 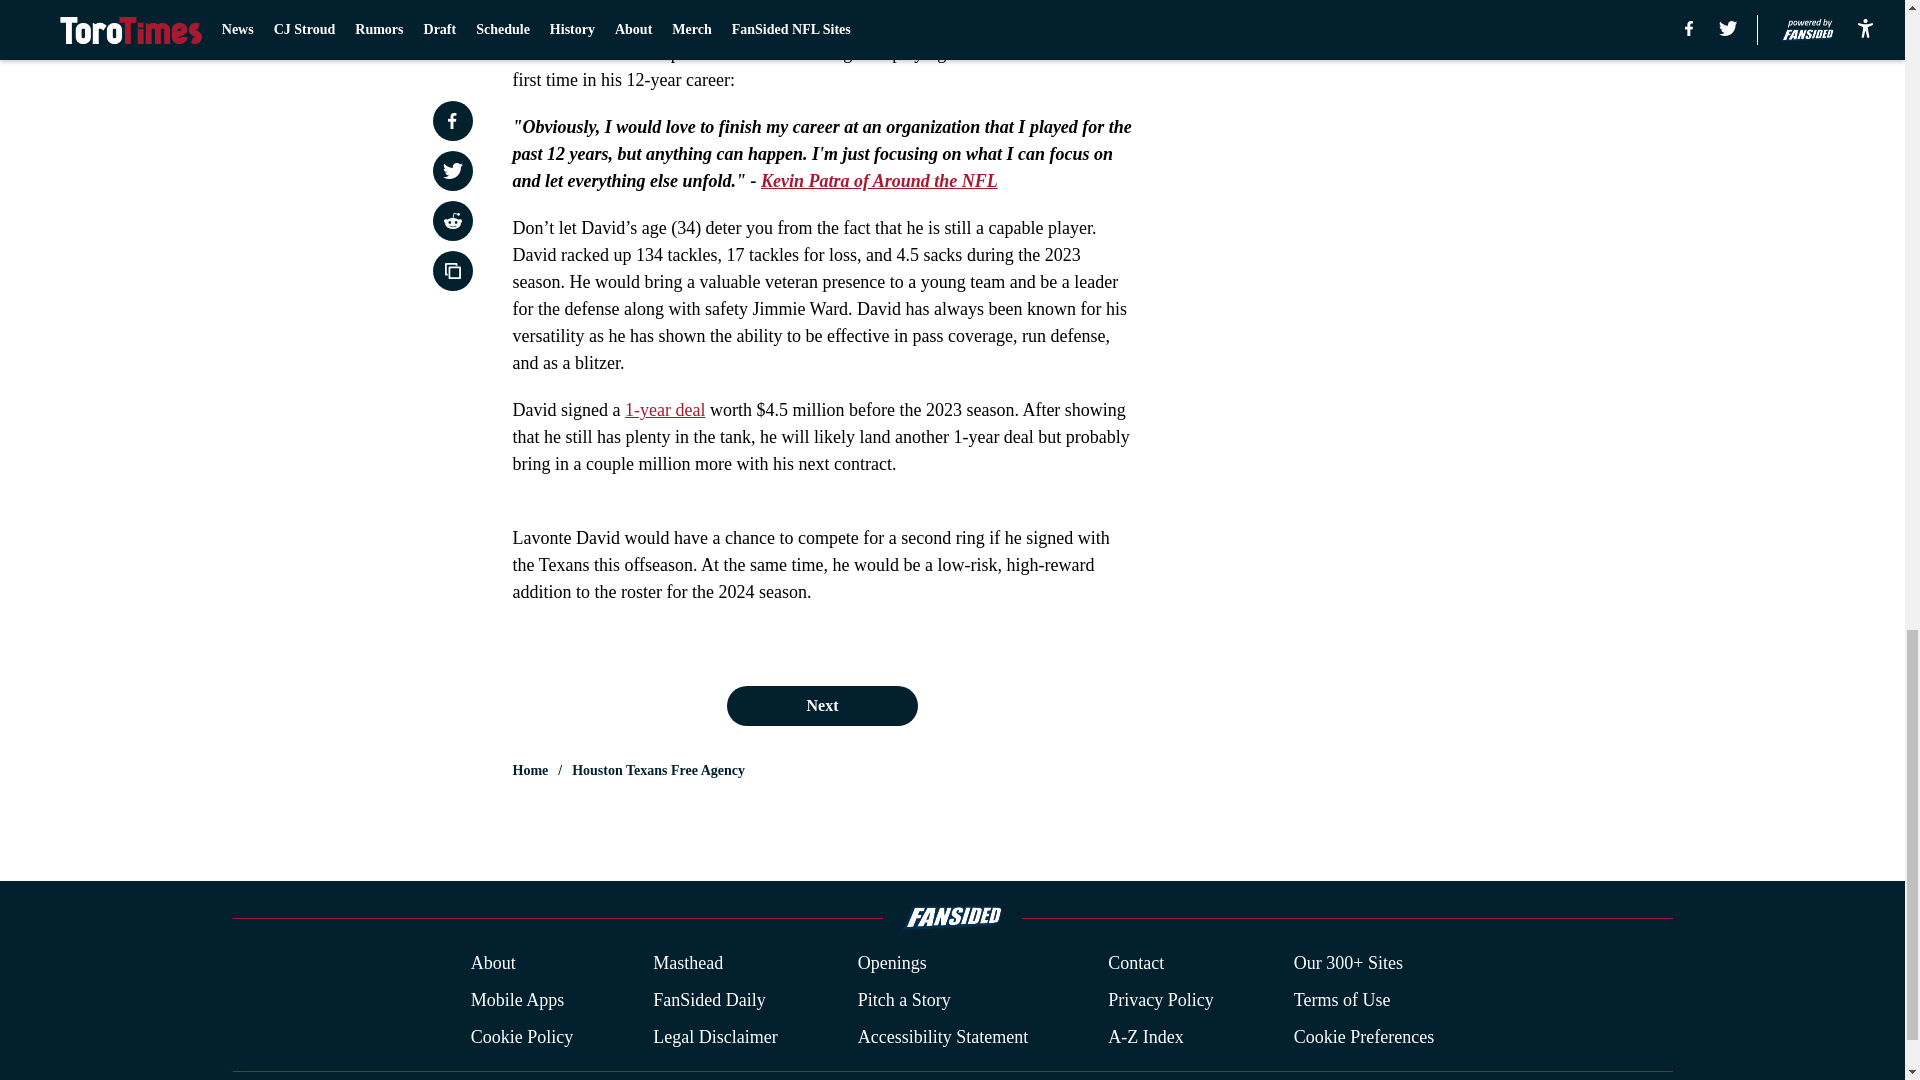 What do you see at coordinates (517, 1000) in the screenshot?
I see `Mobile Apps` at bounding box center [517, 1000].